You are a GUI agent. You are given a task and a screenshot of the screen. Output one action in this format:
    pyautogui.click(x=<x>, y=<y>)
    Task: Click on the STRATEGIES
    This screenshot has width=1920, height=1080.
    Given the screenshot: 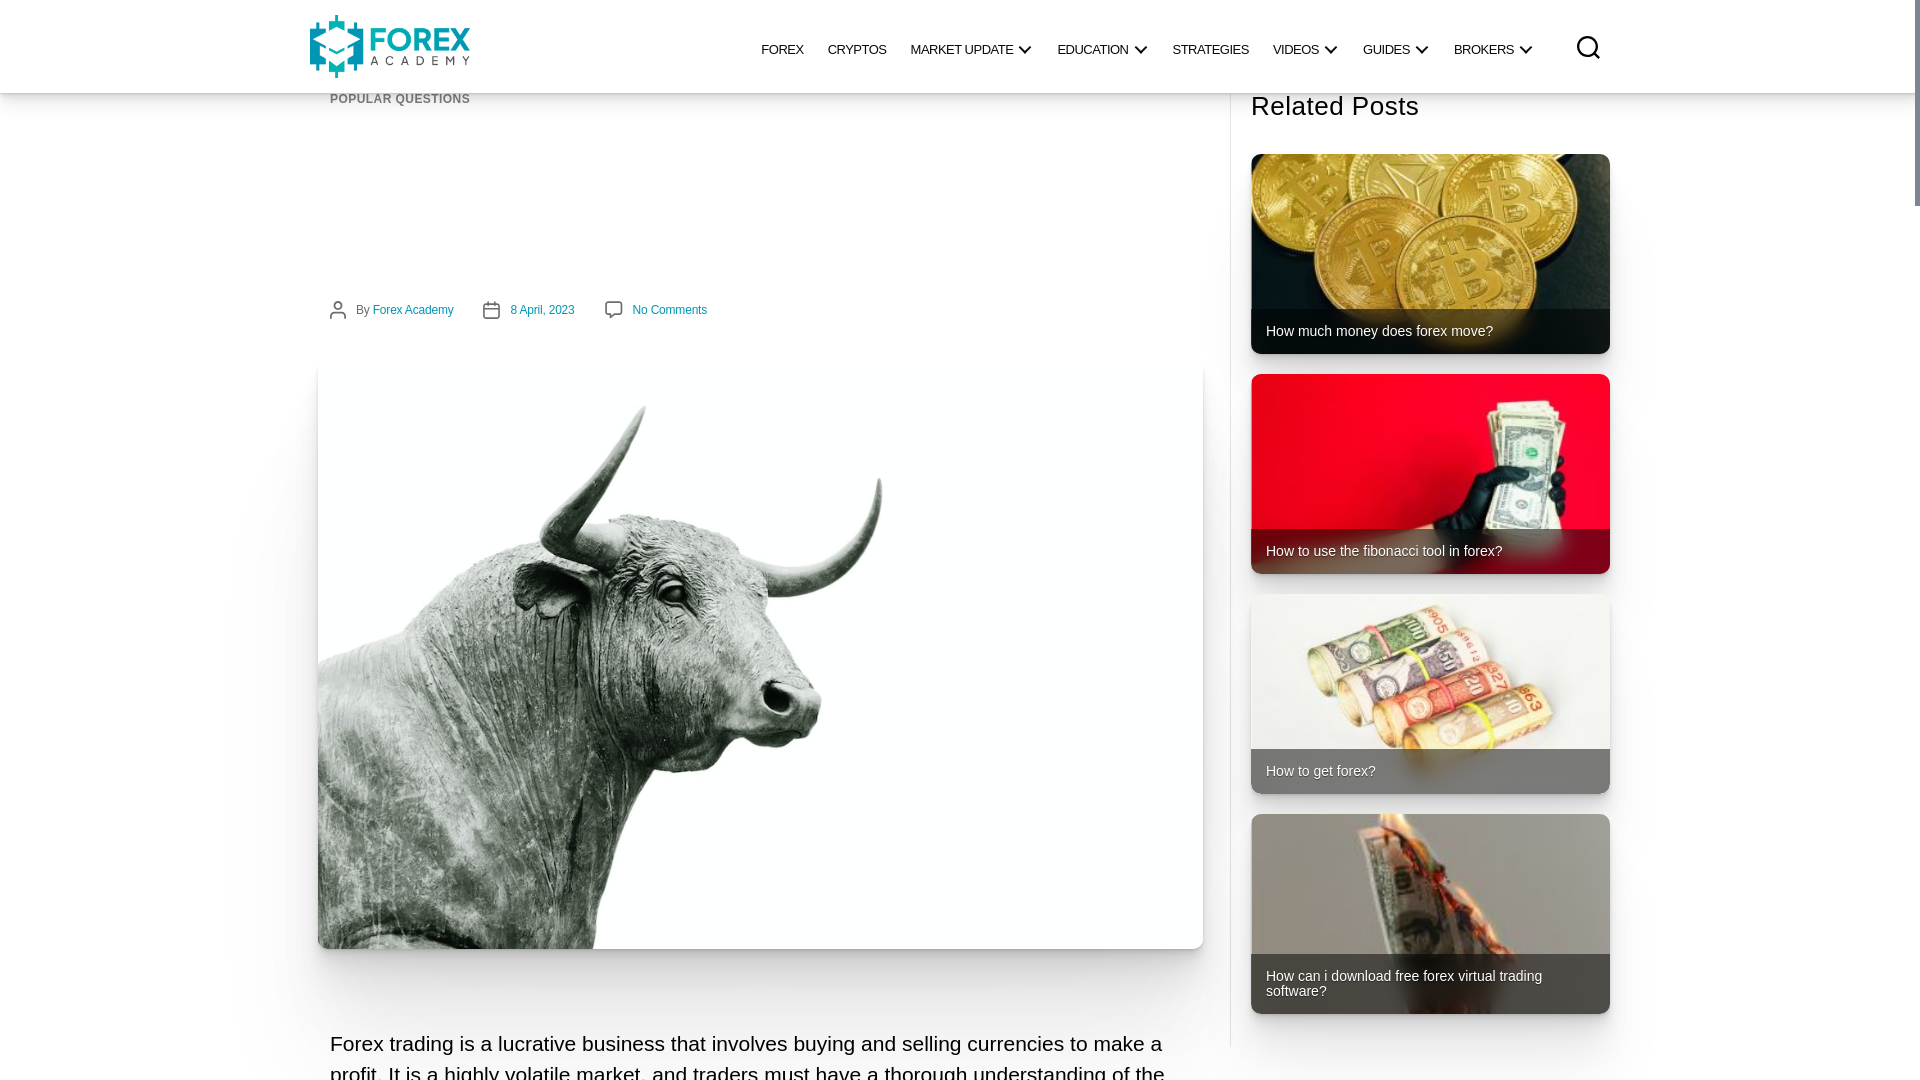 What is the action you would take?
    pyautogui.click(x=1209, y=46)
    